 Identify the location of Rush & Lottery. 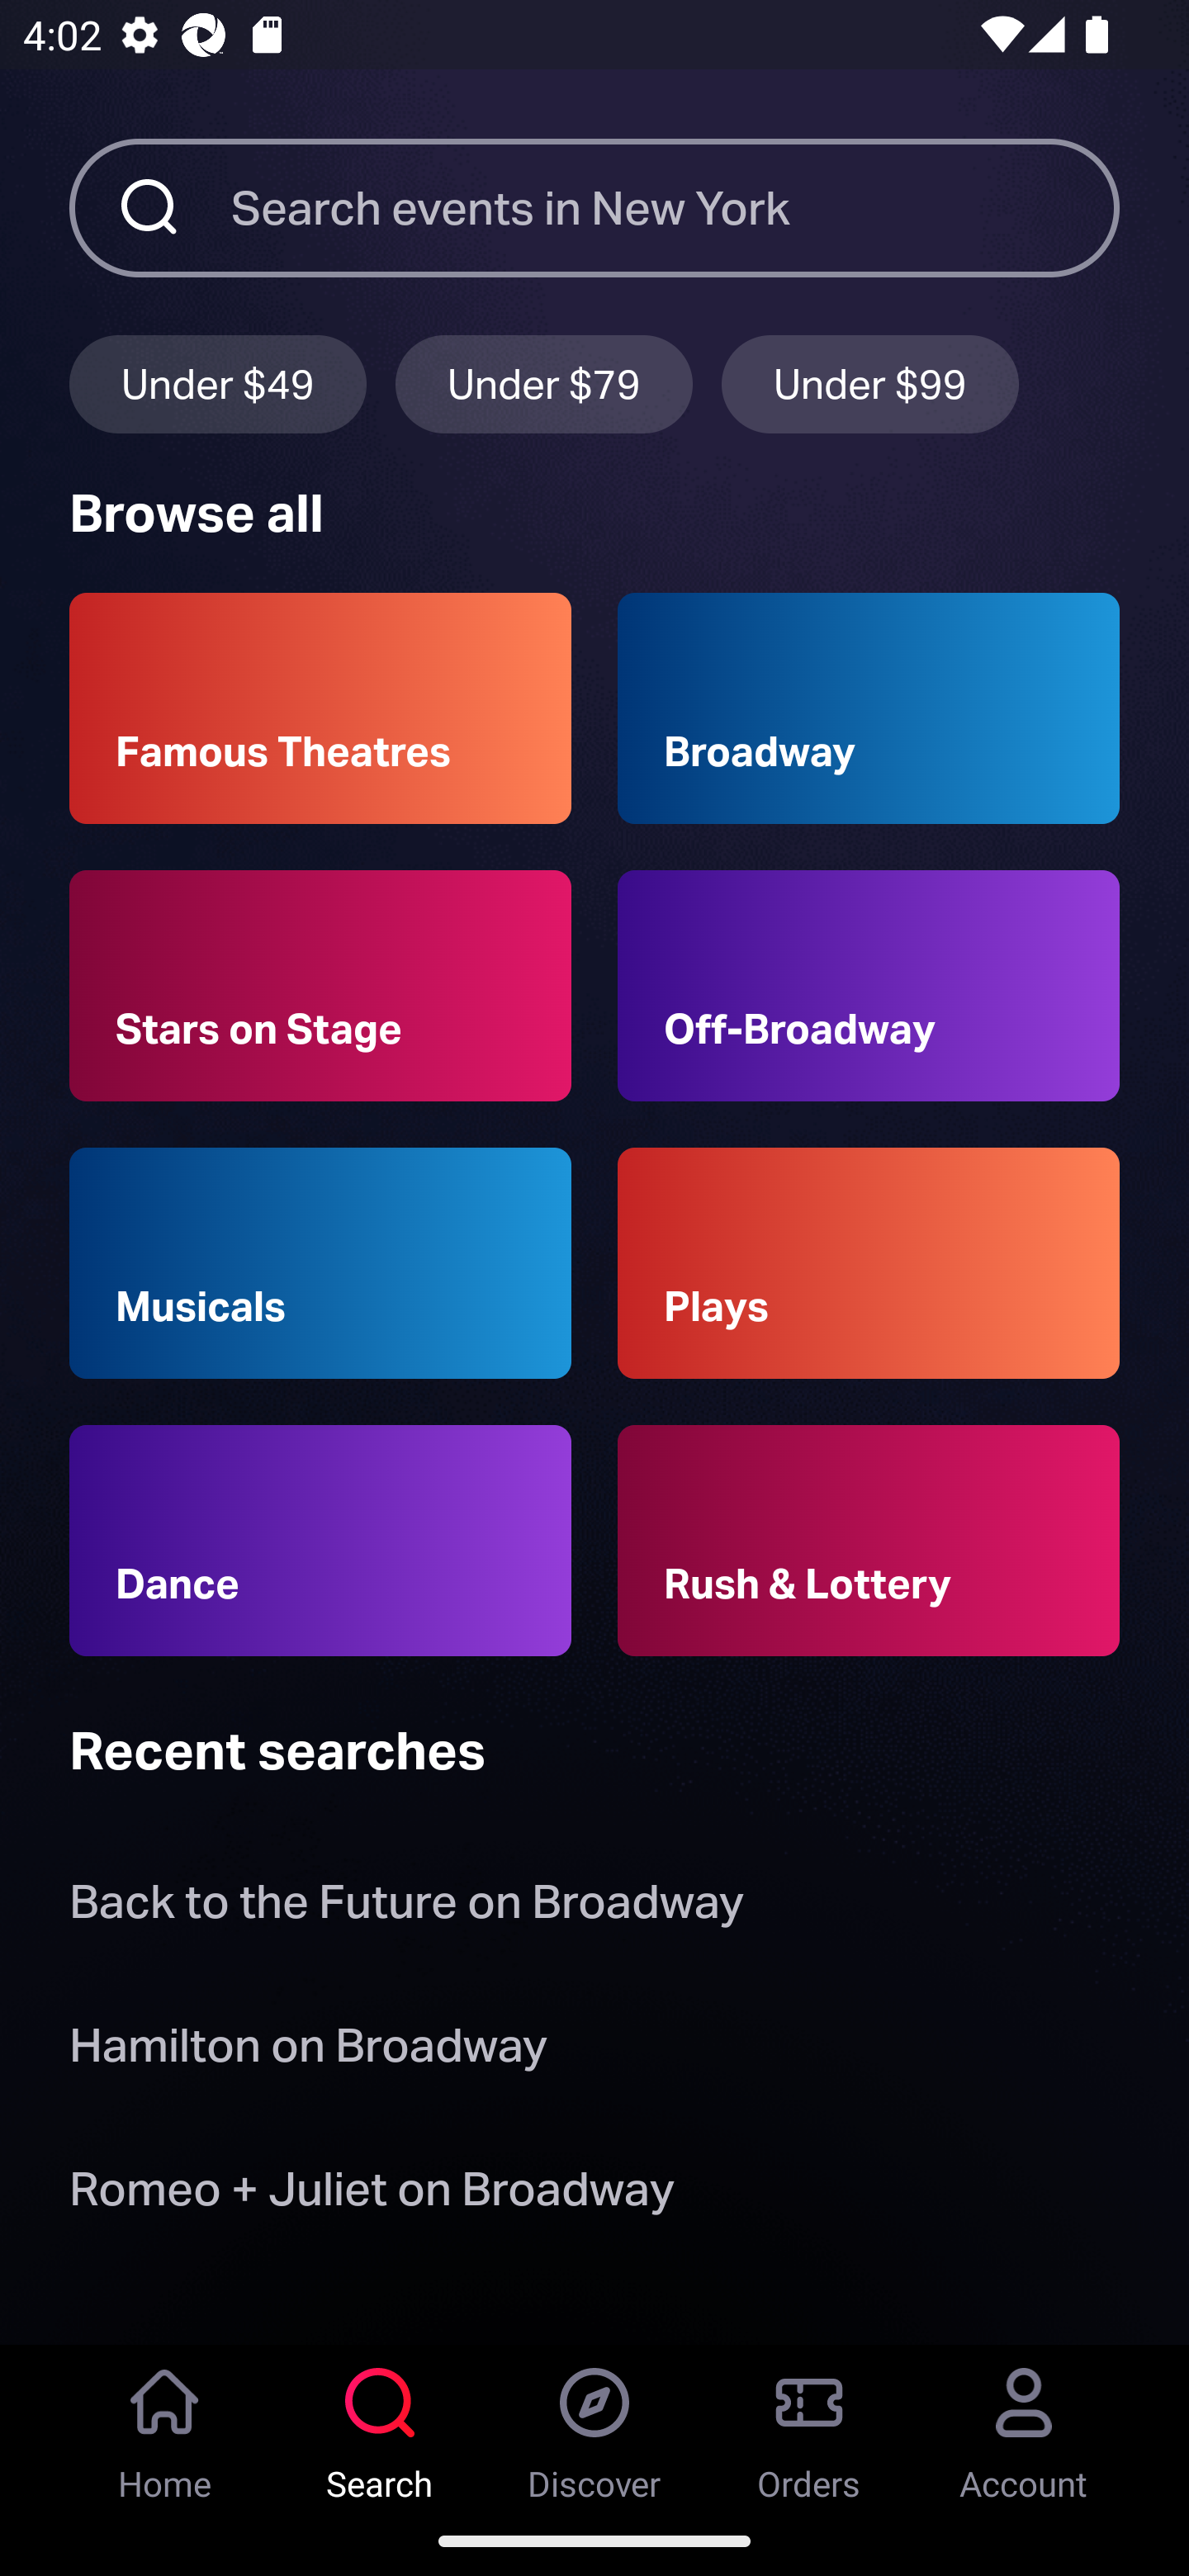
(869, 1541).